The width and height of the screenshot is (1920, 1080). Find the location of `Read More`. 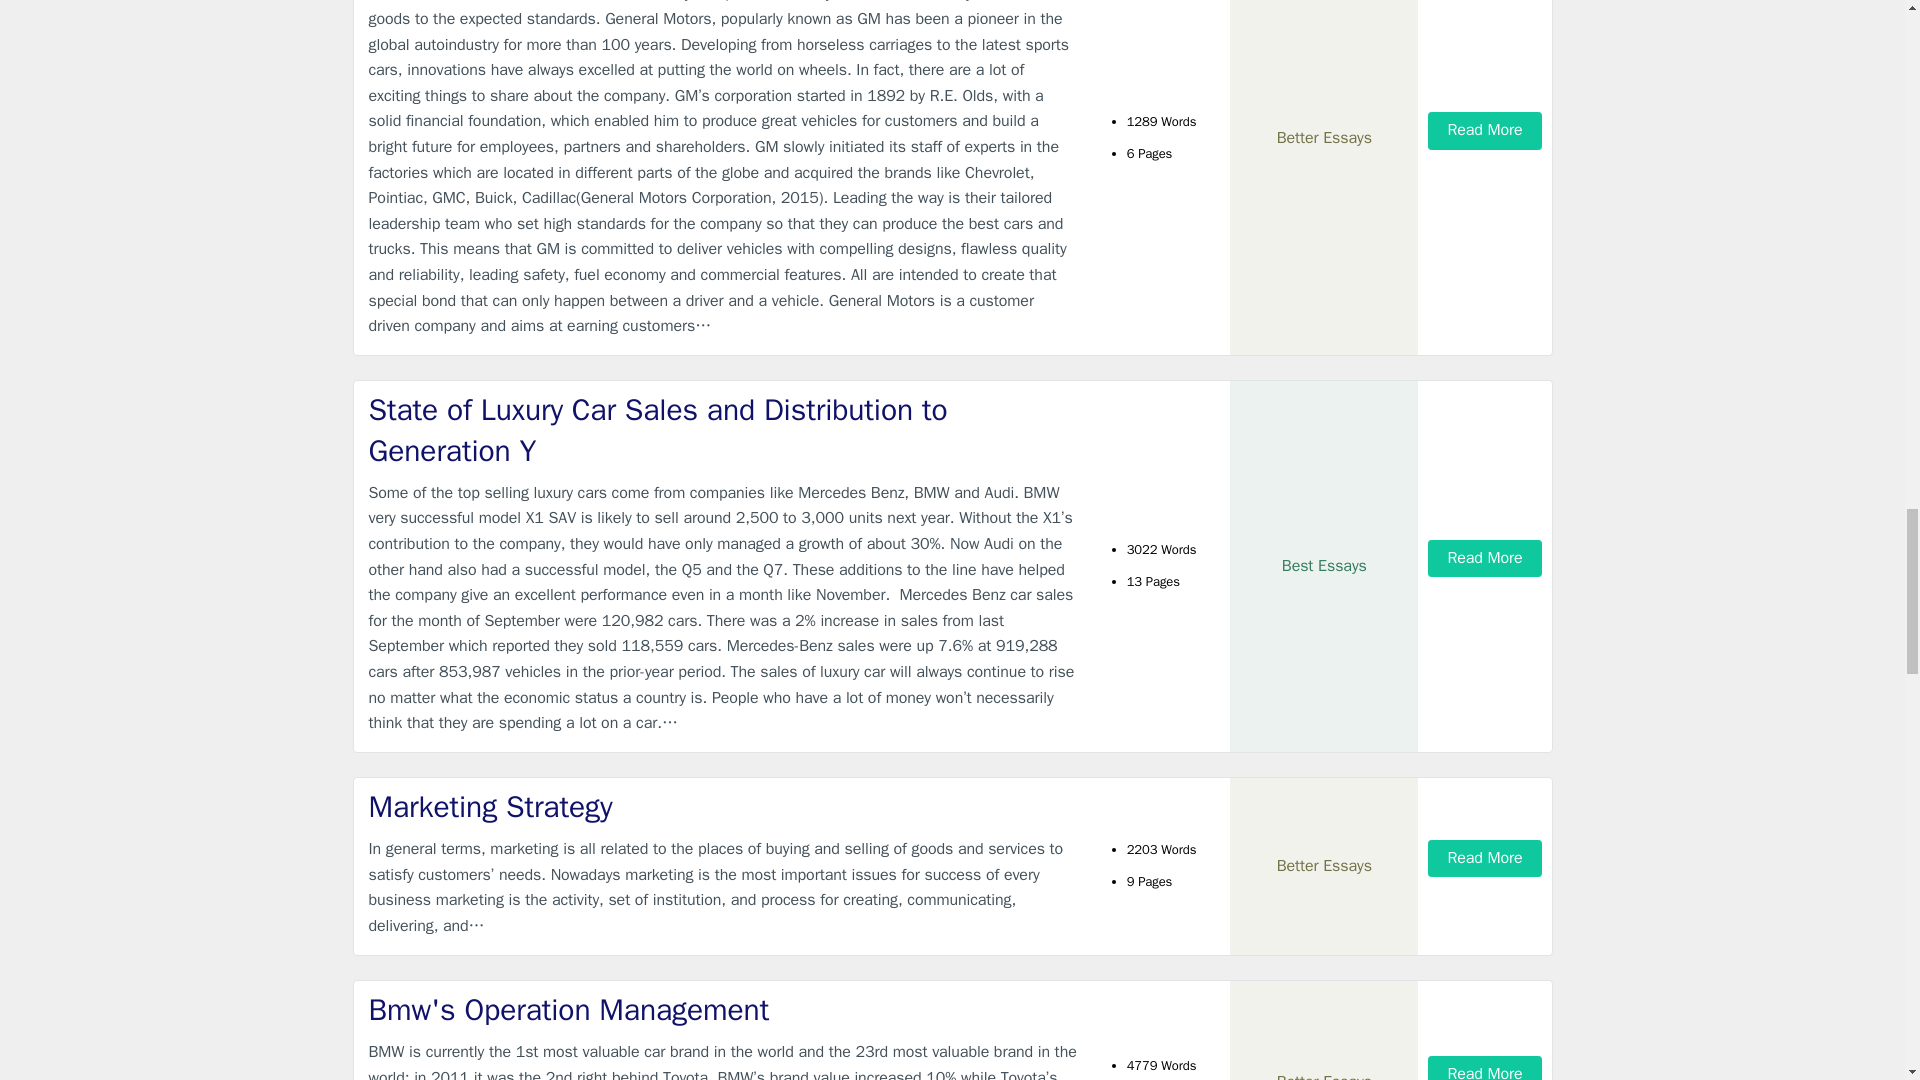

Read More is located at coordinates (1484, 1068).